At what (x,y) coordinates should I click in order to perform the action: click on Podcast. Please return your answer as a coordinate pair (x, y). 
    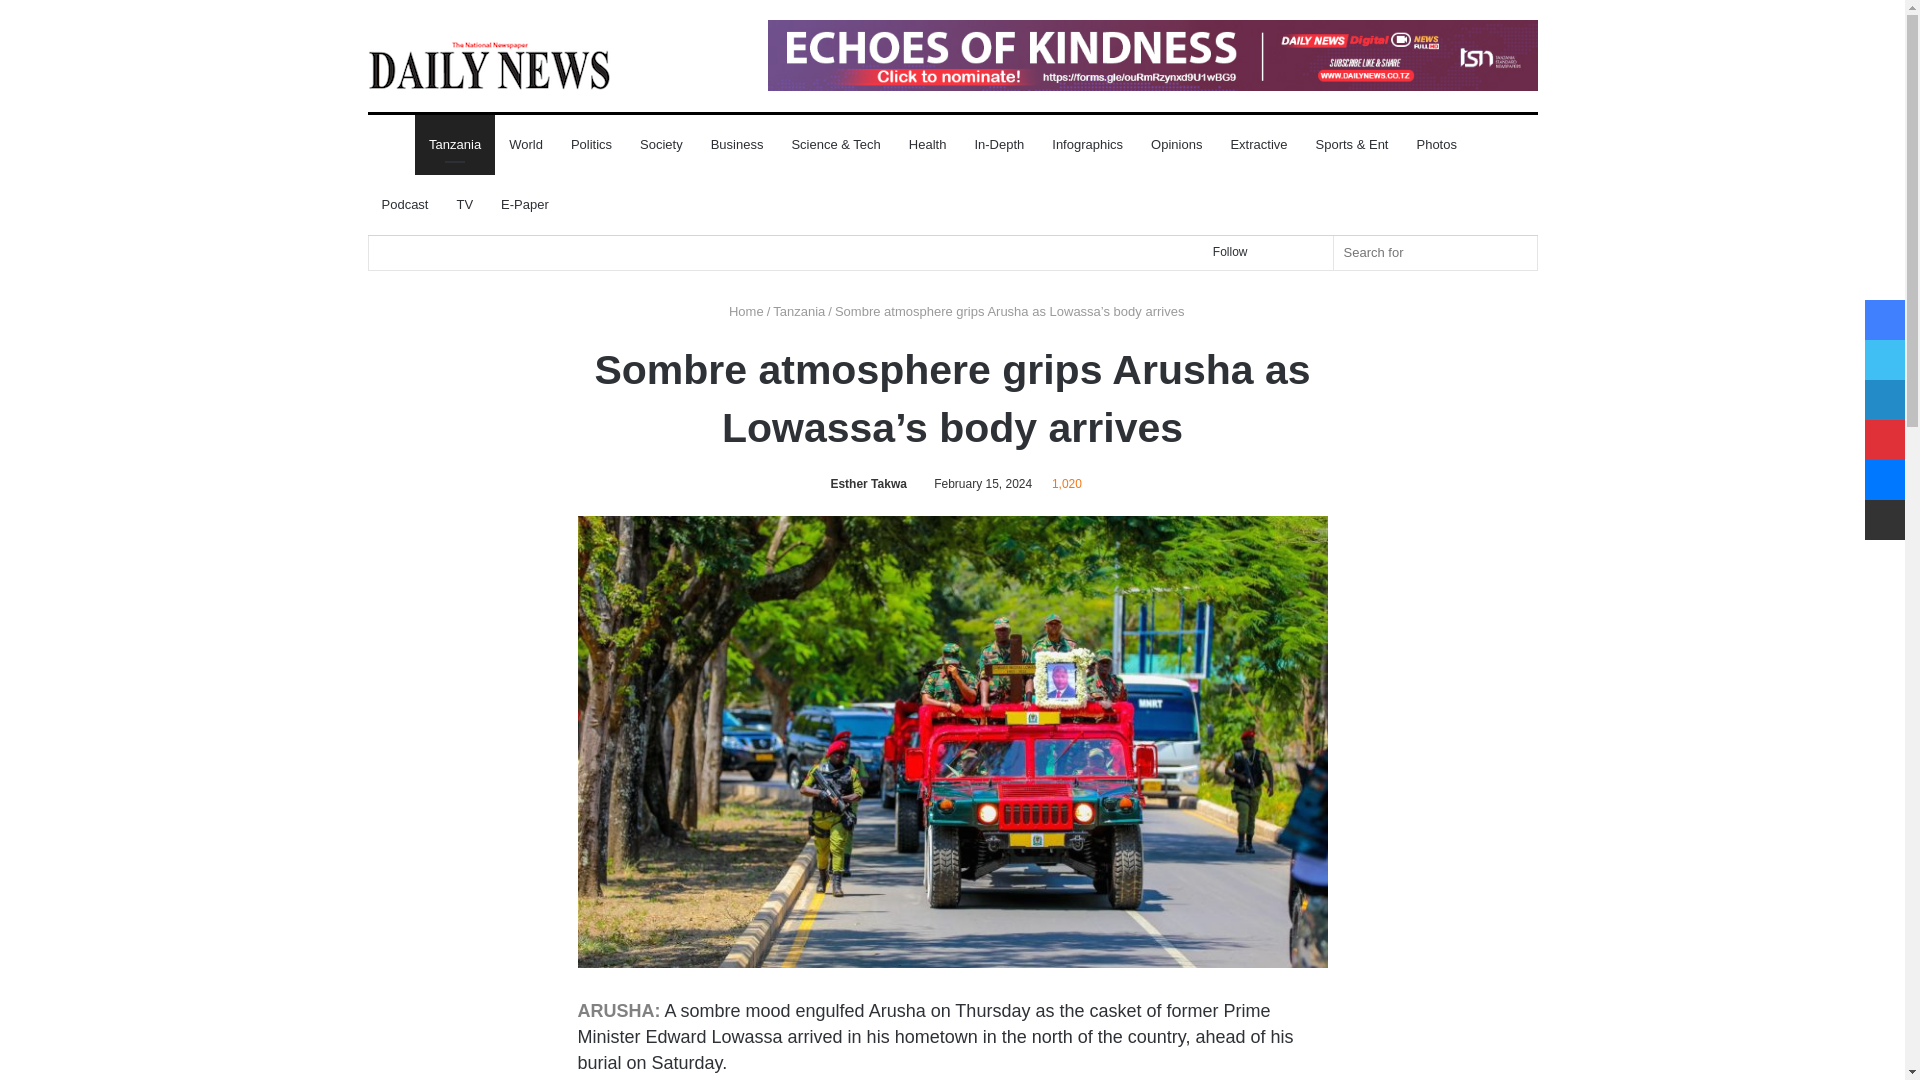
    Looking at the image, I should click on (406, 204).